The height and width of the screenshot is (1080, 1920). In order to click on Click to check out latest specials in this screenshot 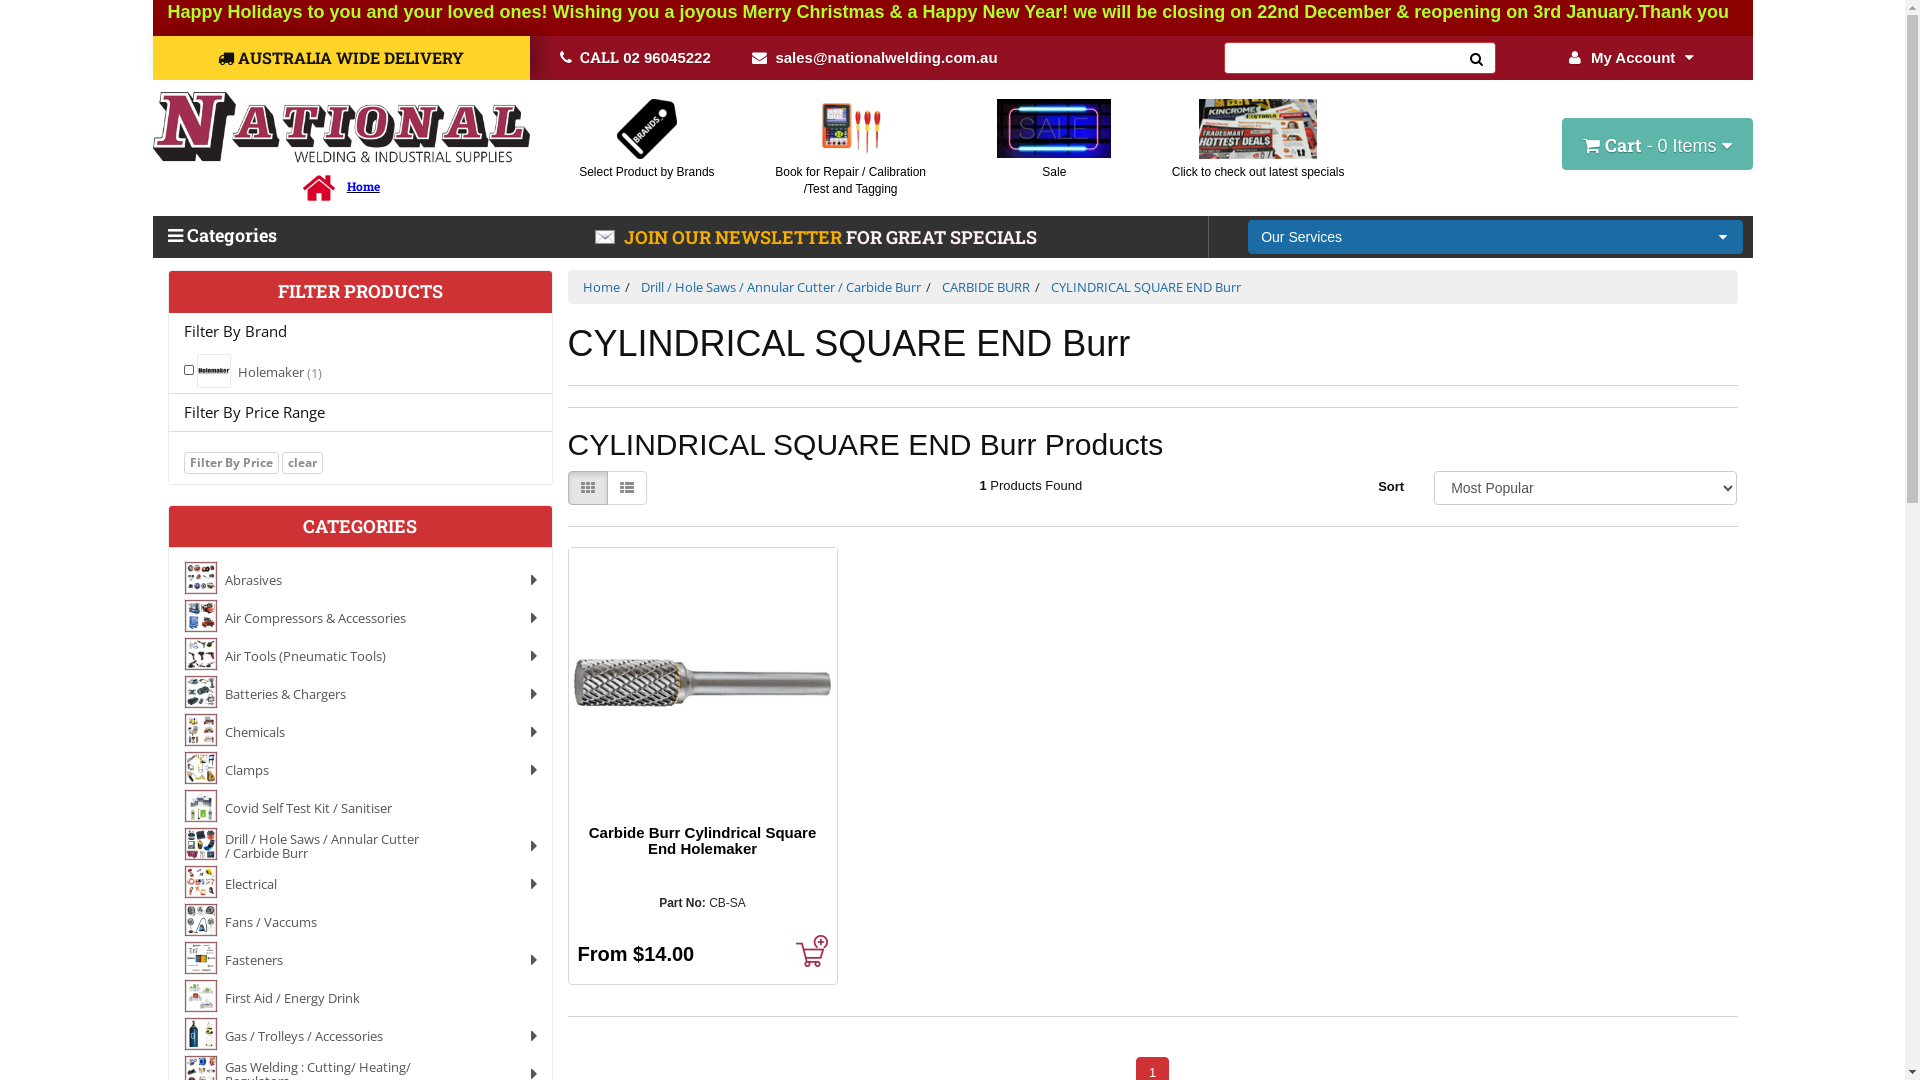, I will do `click(1258, 172)`.